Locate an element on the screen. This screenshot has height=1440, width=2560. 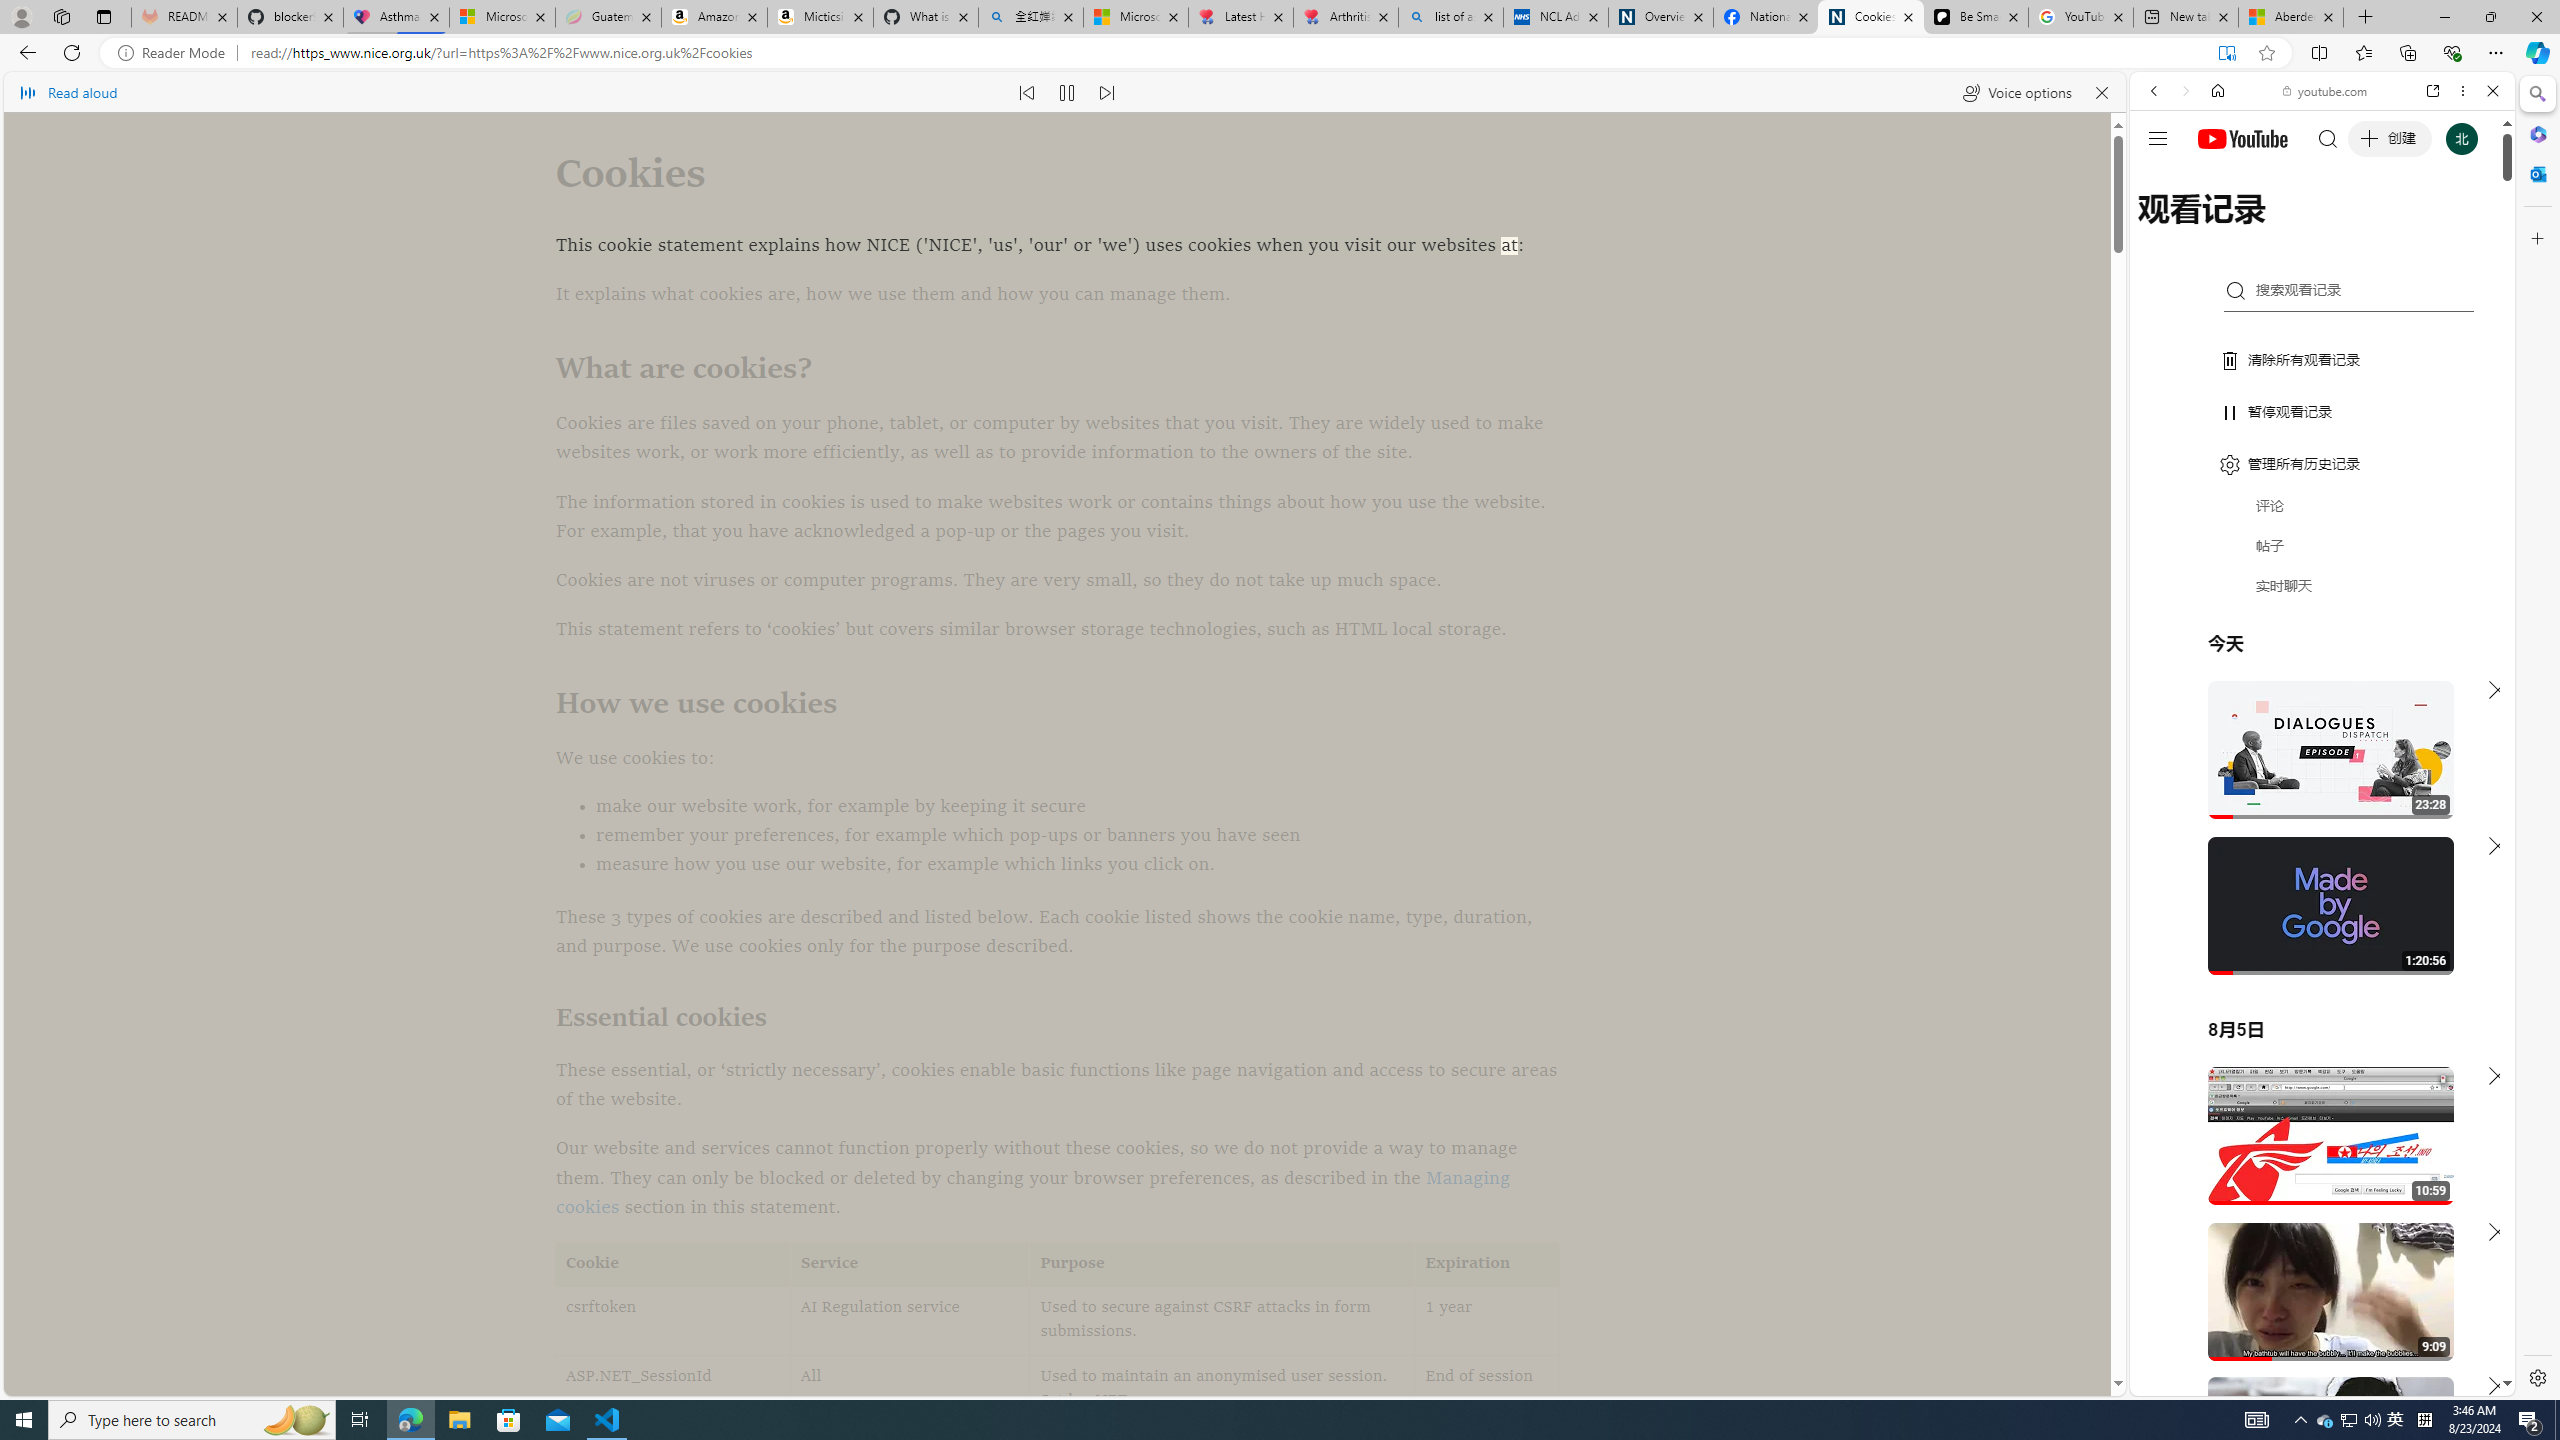
Aberdeen, Hong Kong SAR hourly forecast | Microsoft Weather is located at coordinates (2290, 17).